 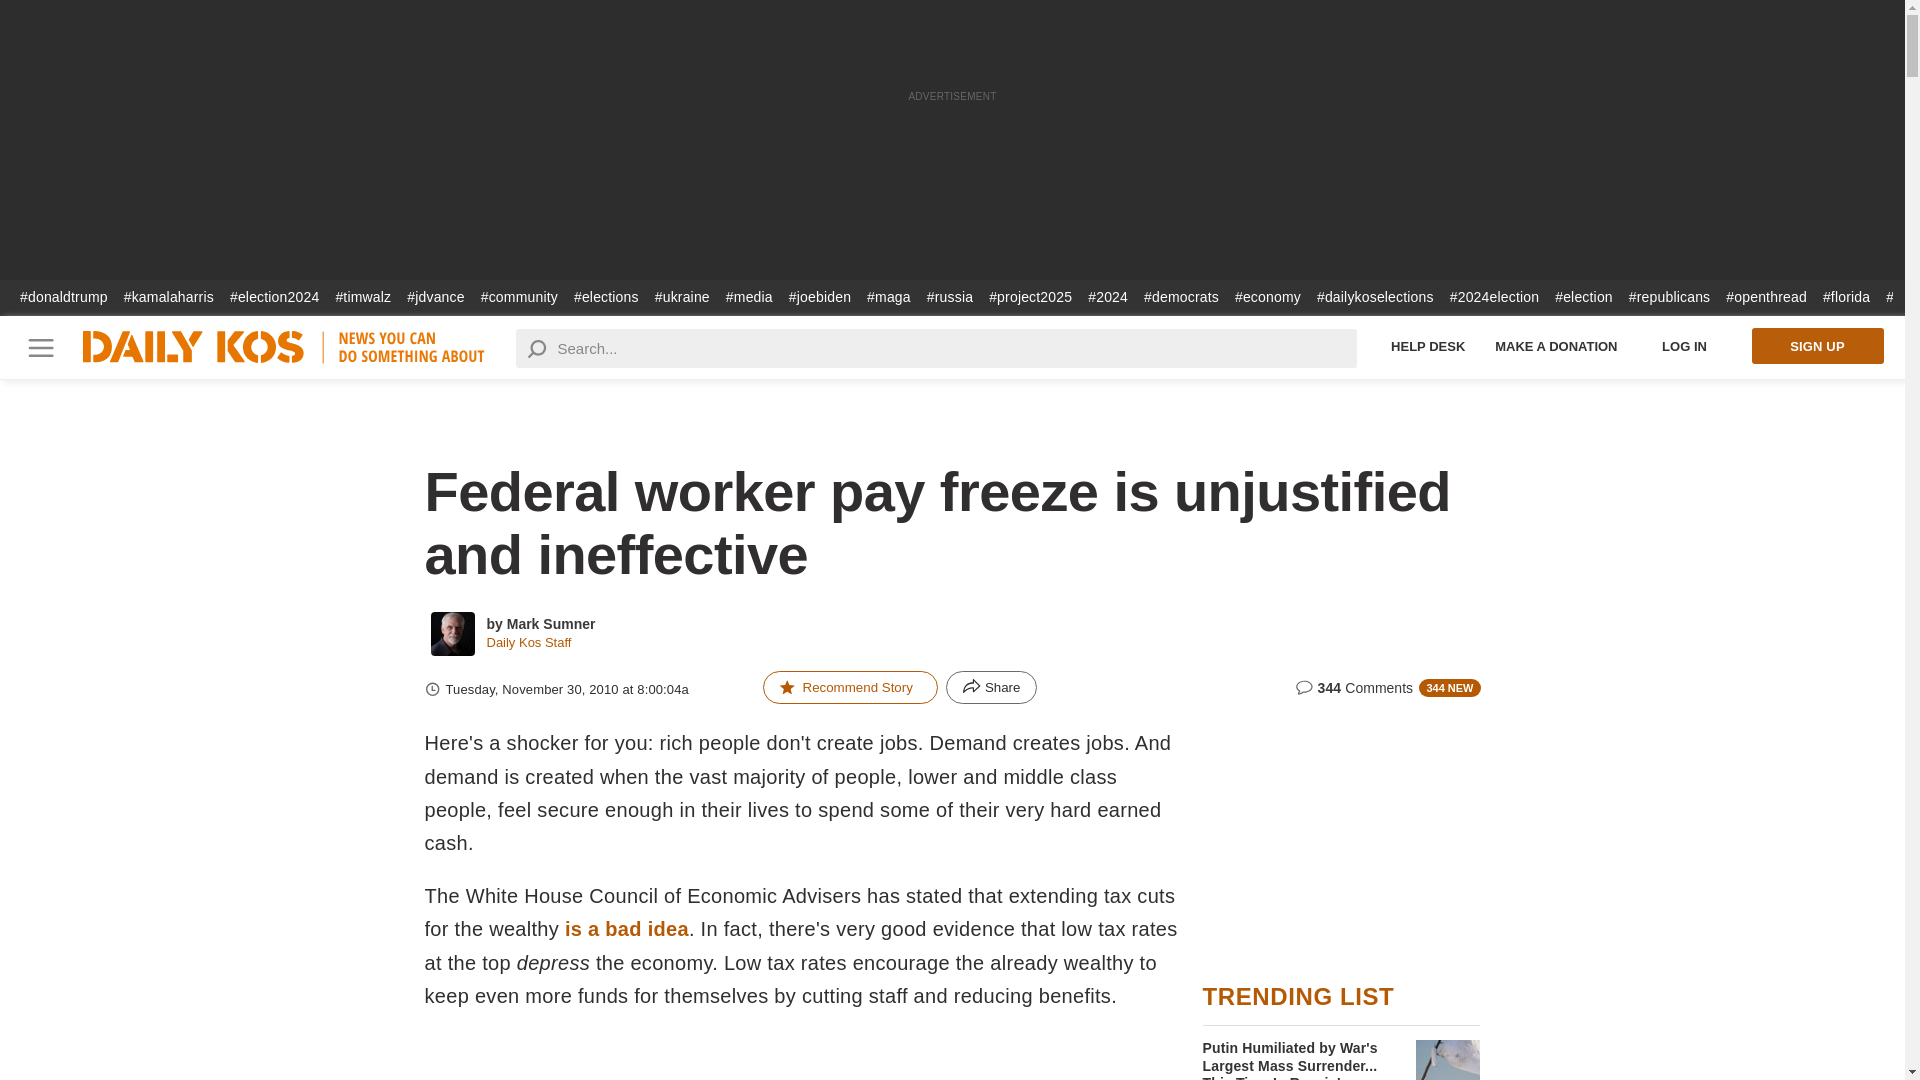 What do you see at coordinates (1428, 346) in the screenshot?
I see `Help Desk` at bounding box center [1428, 346].